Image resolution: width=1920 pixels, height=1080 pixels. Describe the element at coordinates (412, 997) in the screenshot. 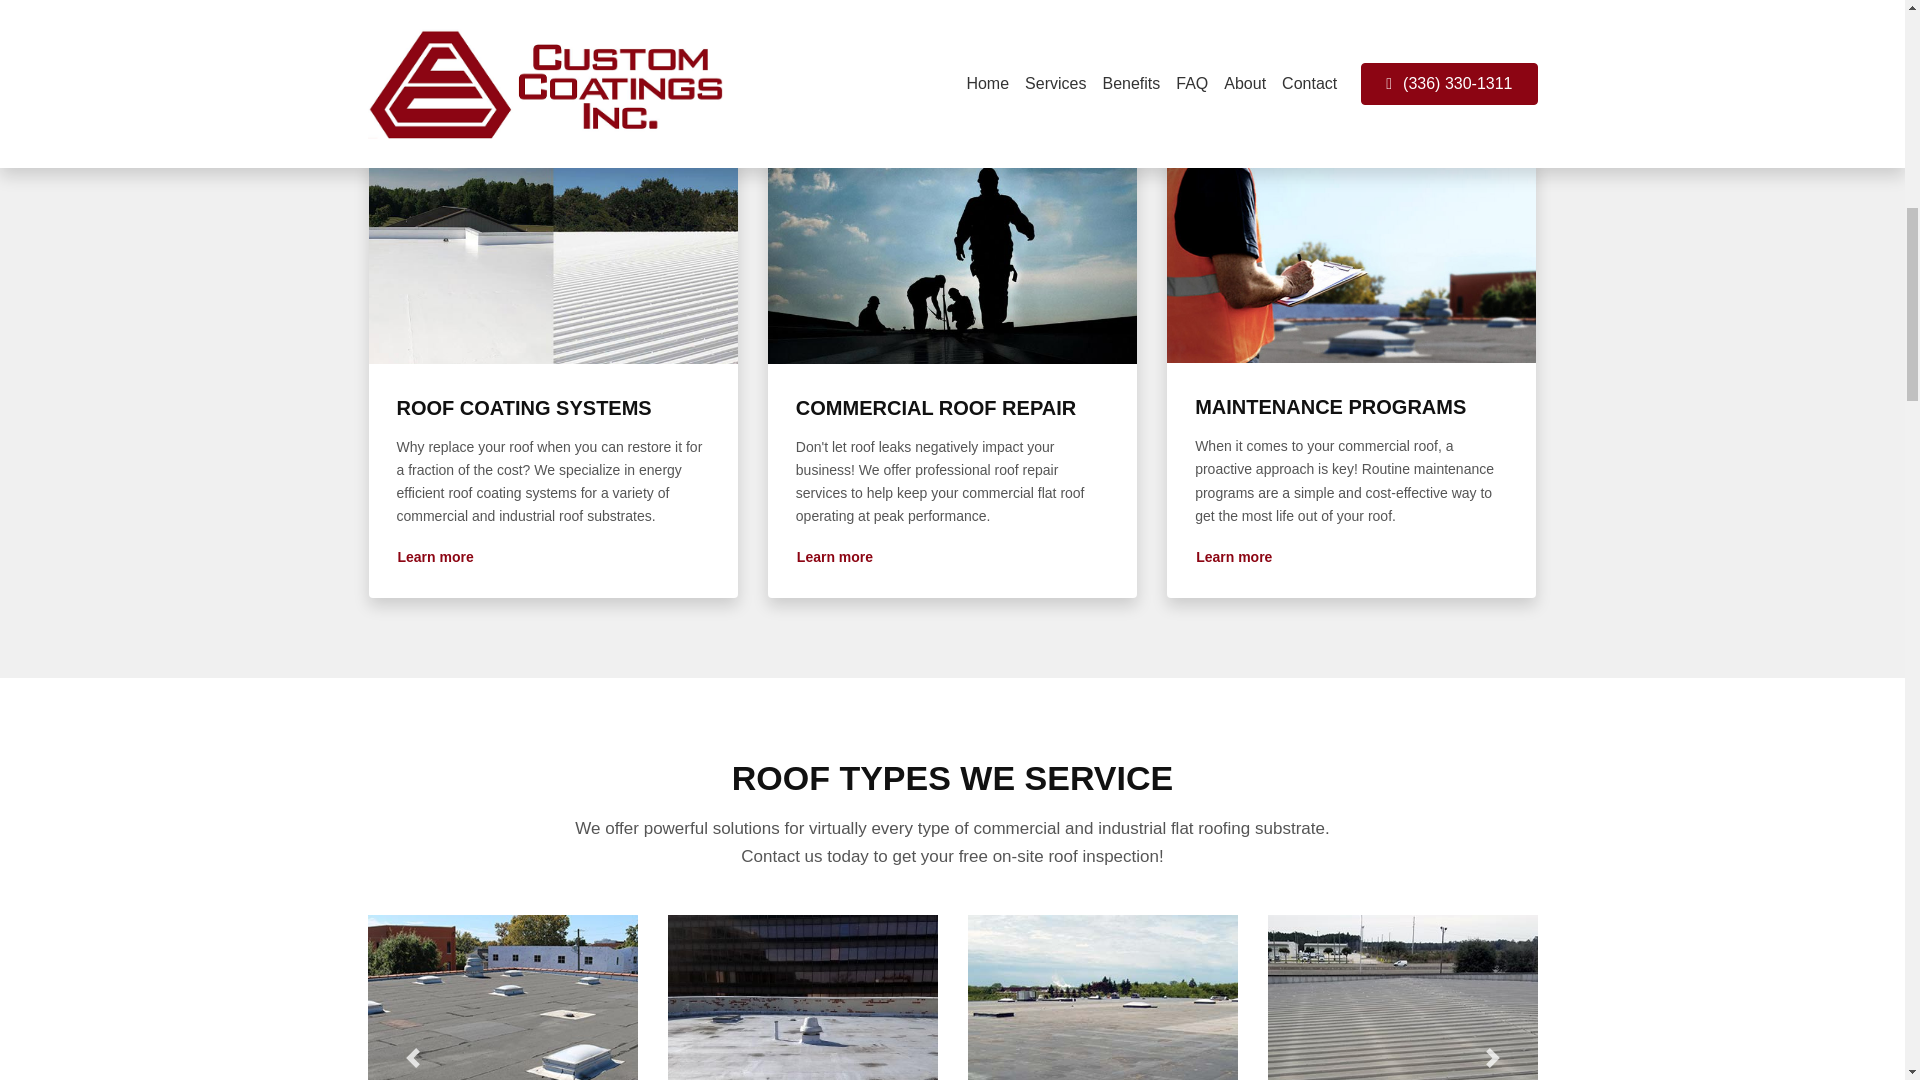

I see `Previous` at that location.